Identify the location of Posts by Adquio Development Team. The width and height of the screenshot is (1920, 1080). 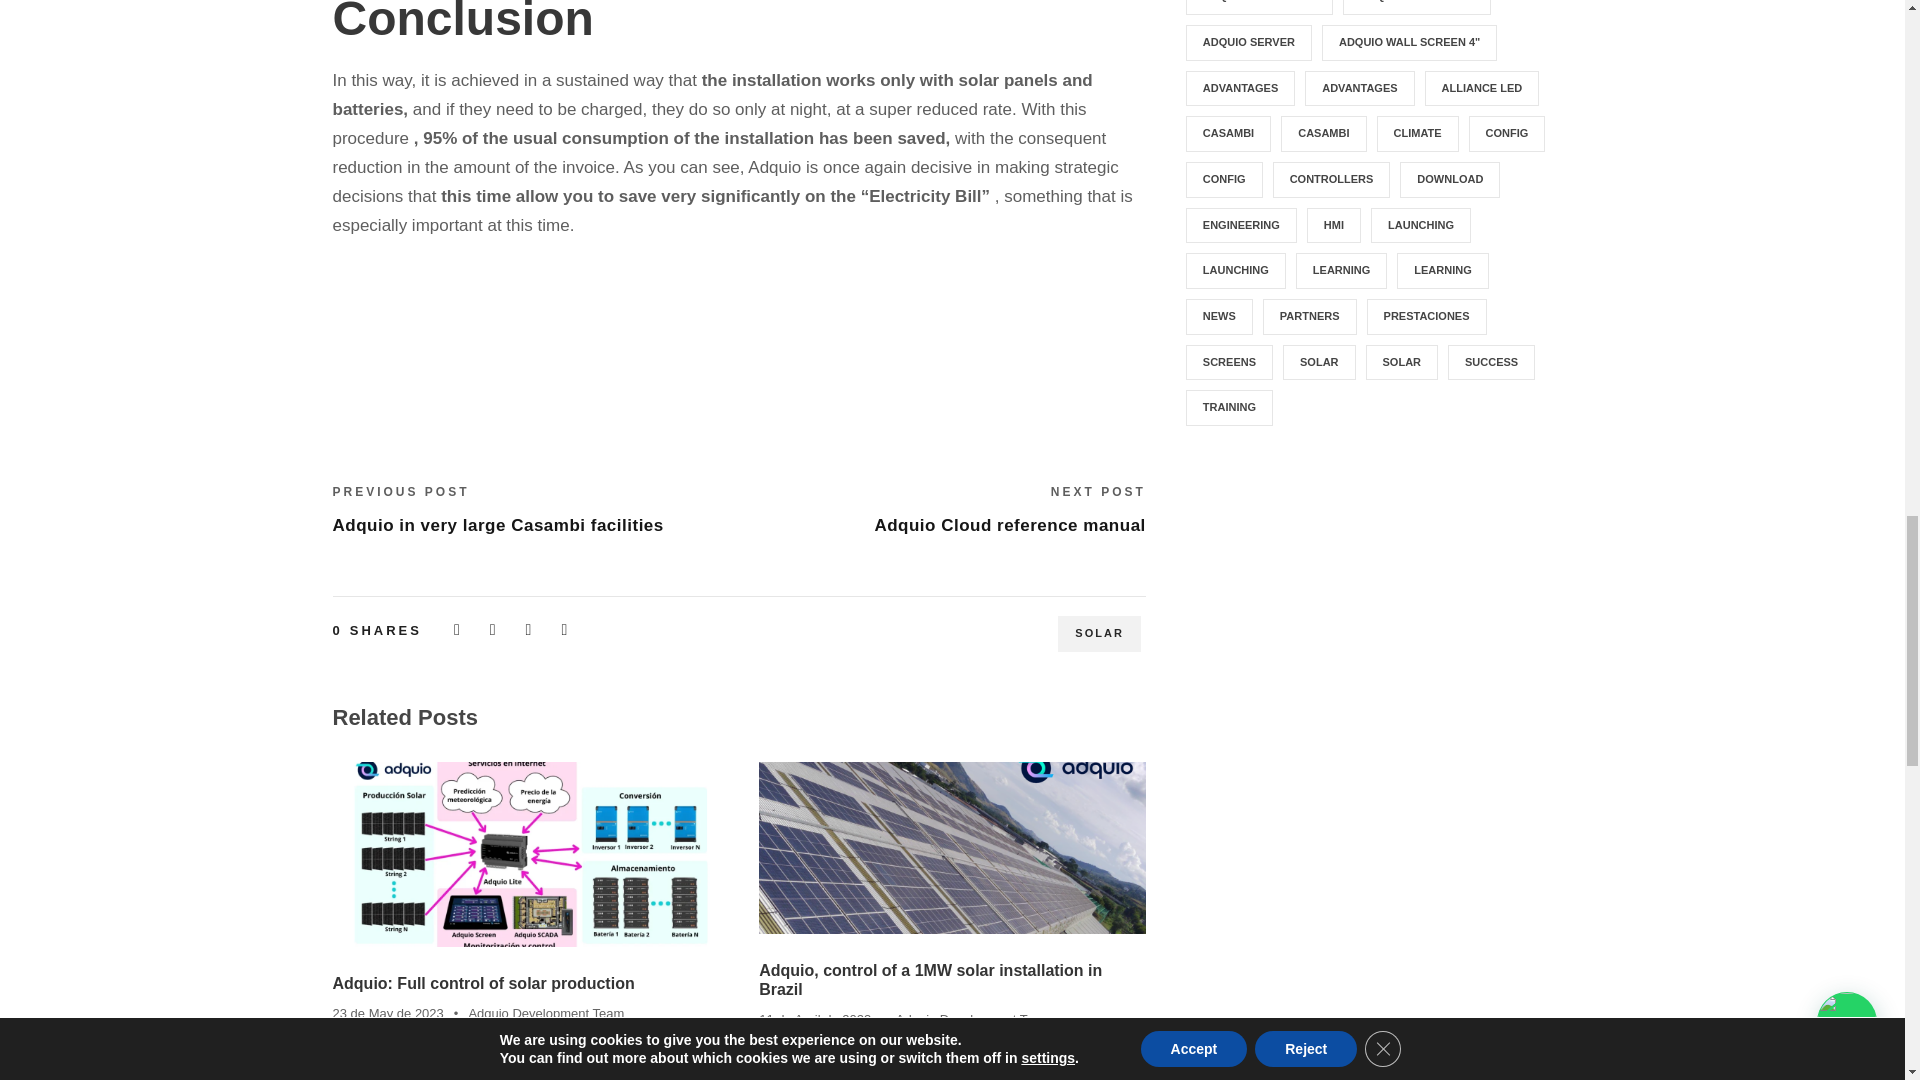
(974, 1019).